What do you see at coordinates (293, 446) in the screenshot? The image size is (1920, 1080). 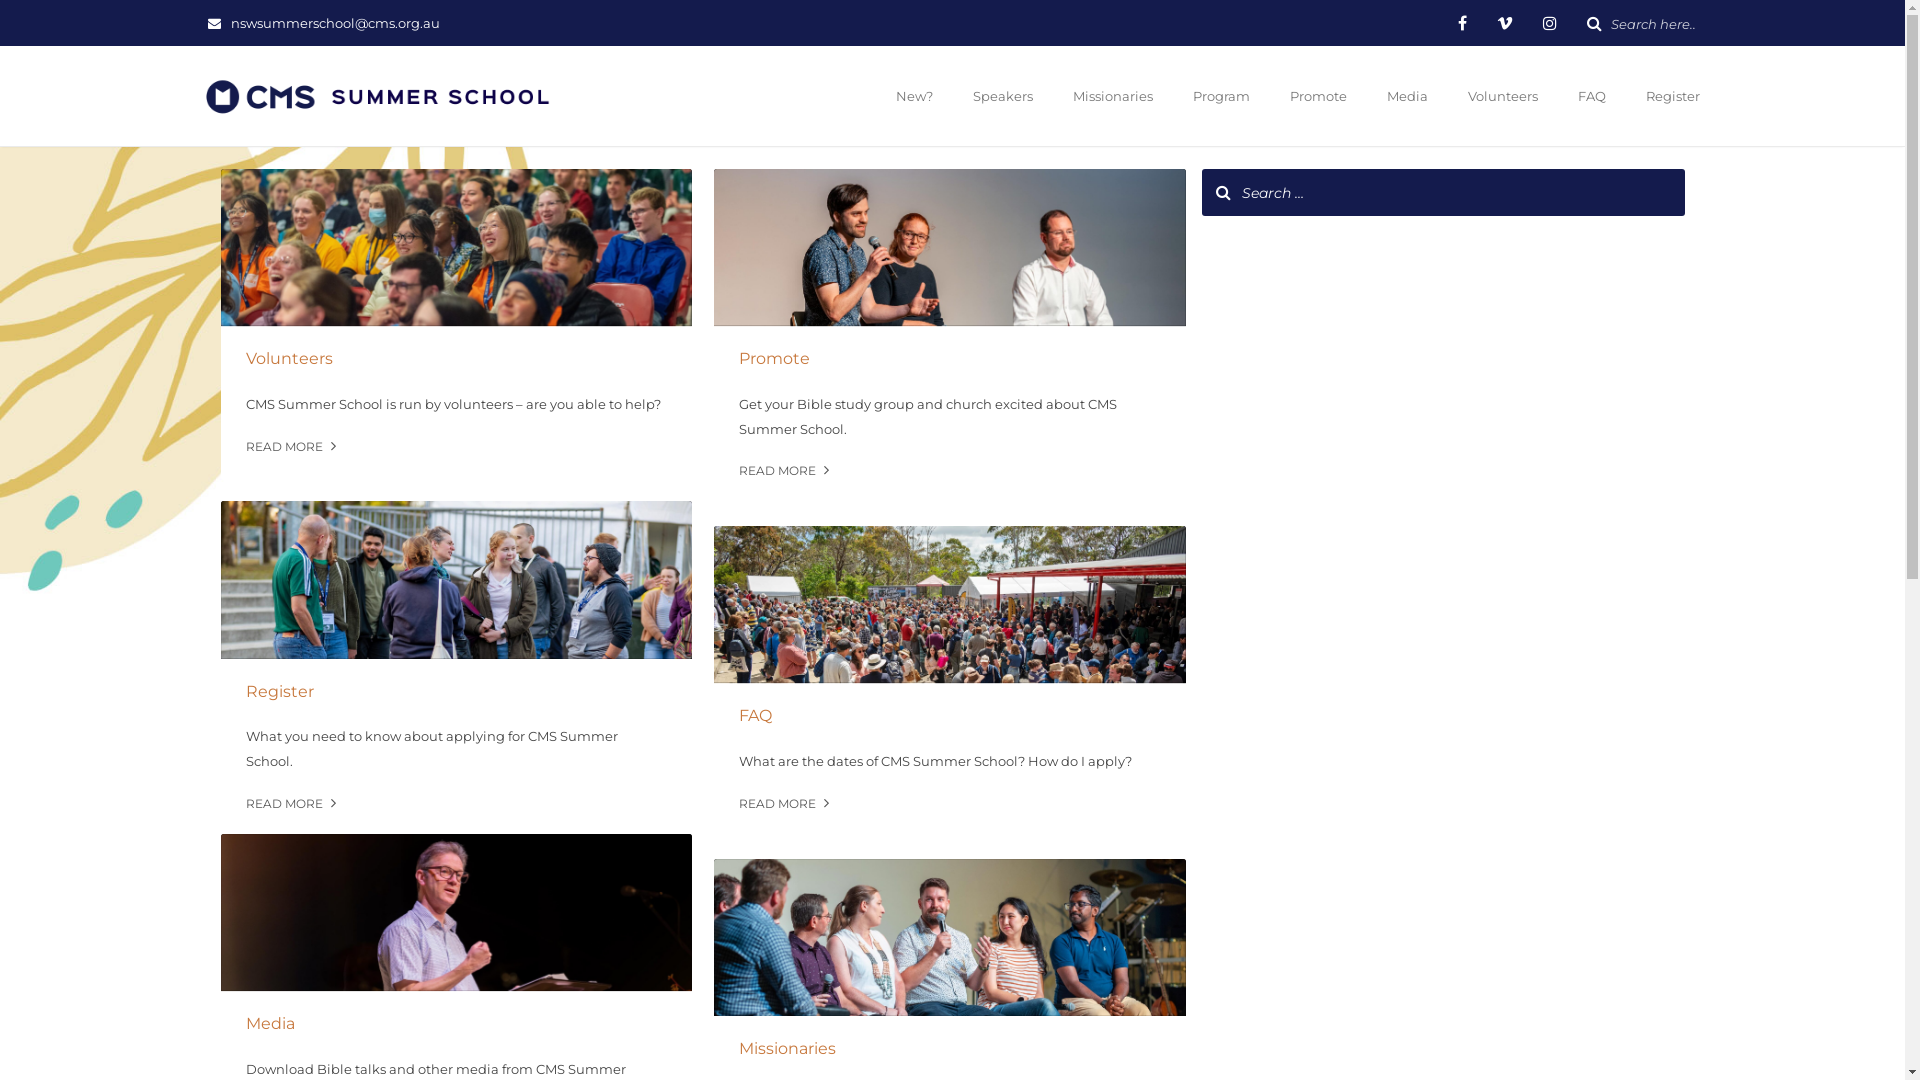 I see `READ MORE` at bounding box center [293, 446].